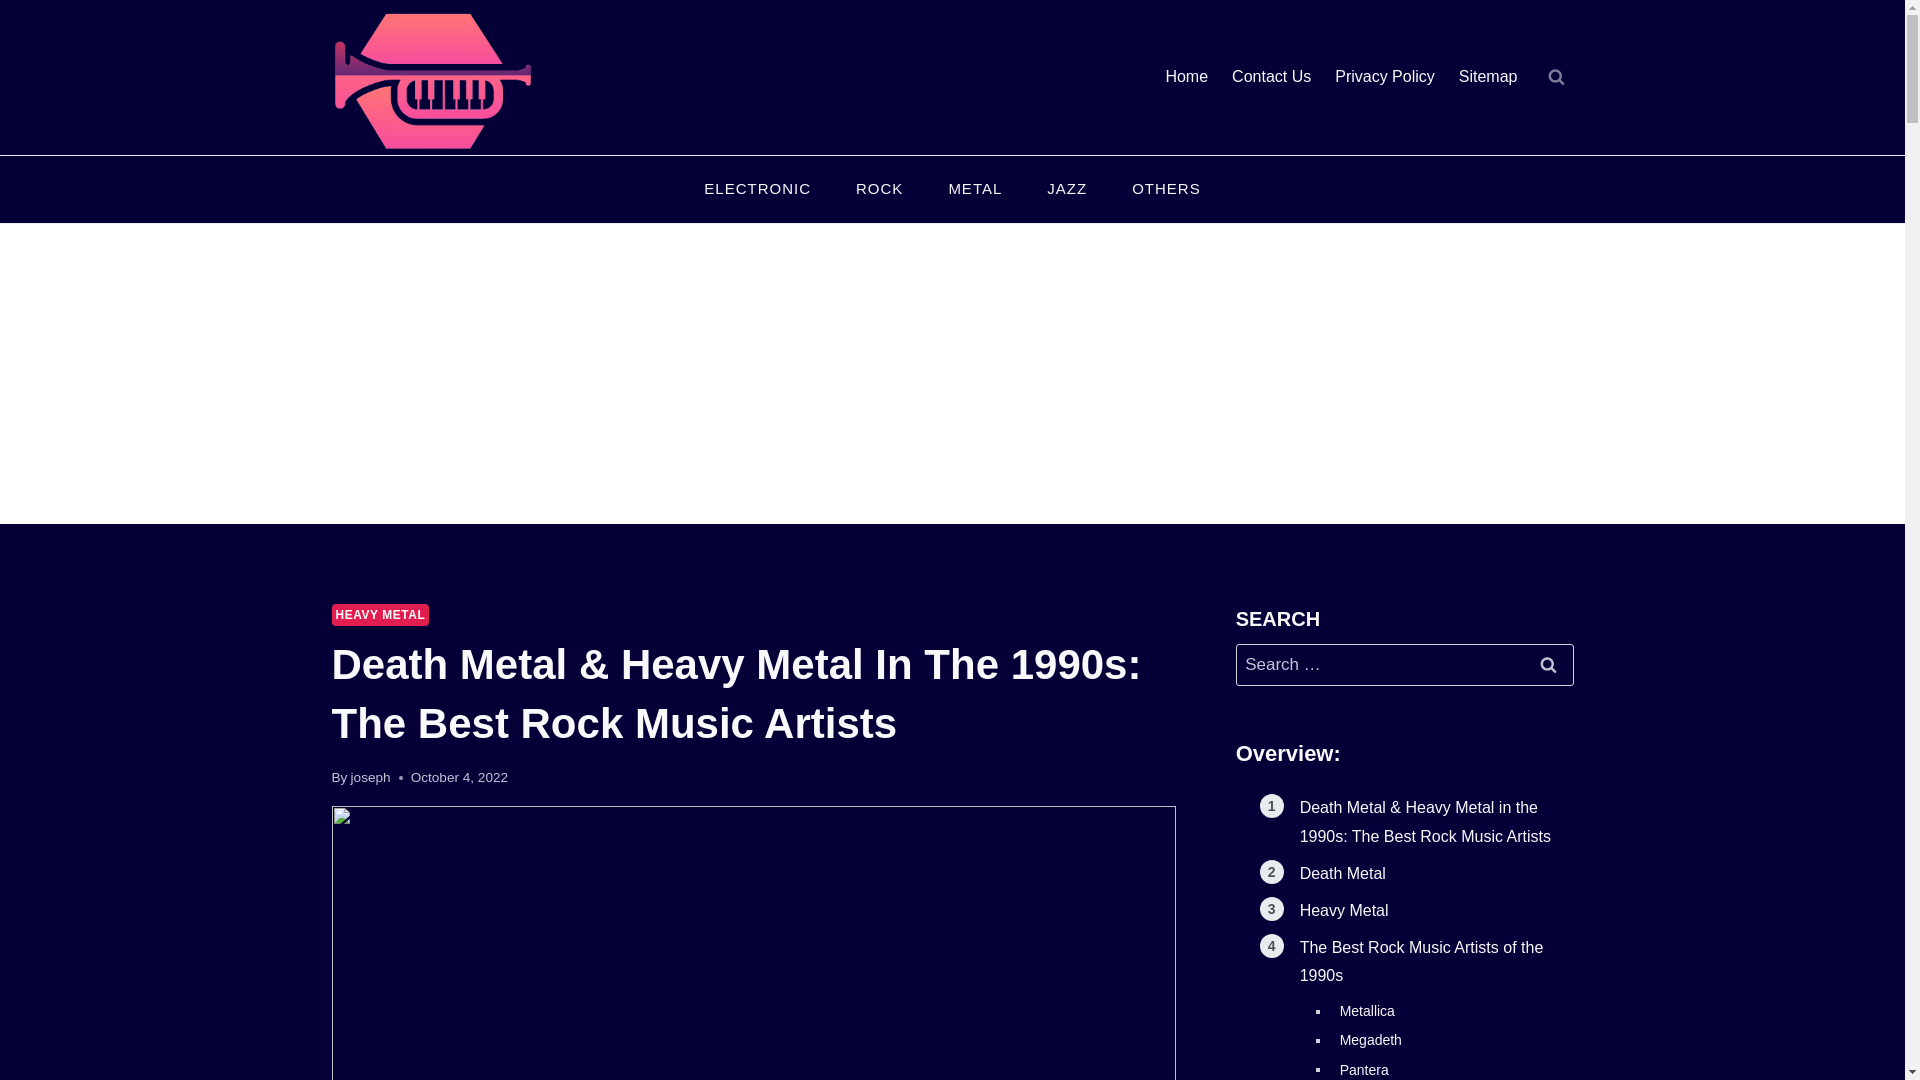  What do you see at coordinates (757, 190) in the screenshot?
I see `ELECTRONIC` at bounding box center [757, 190].